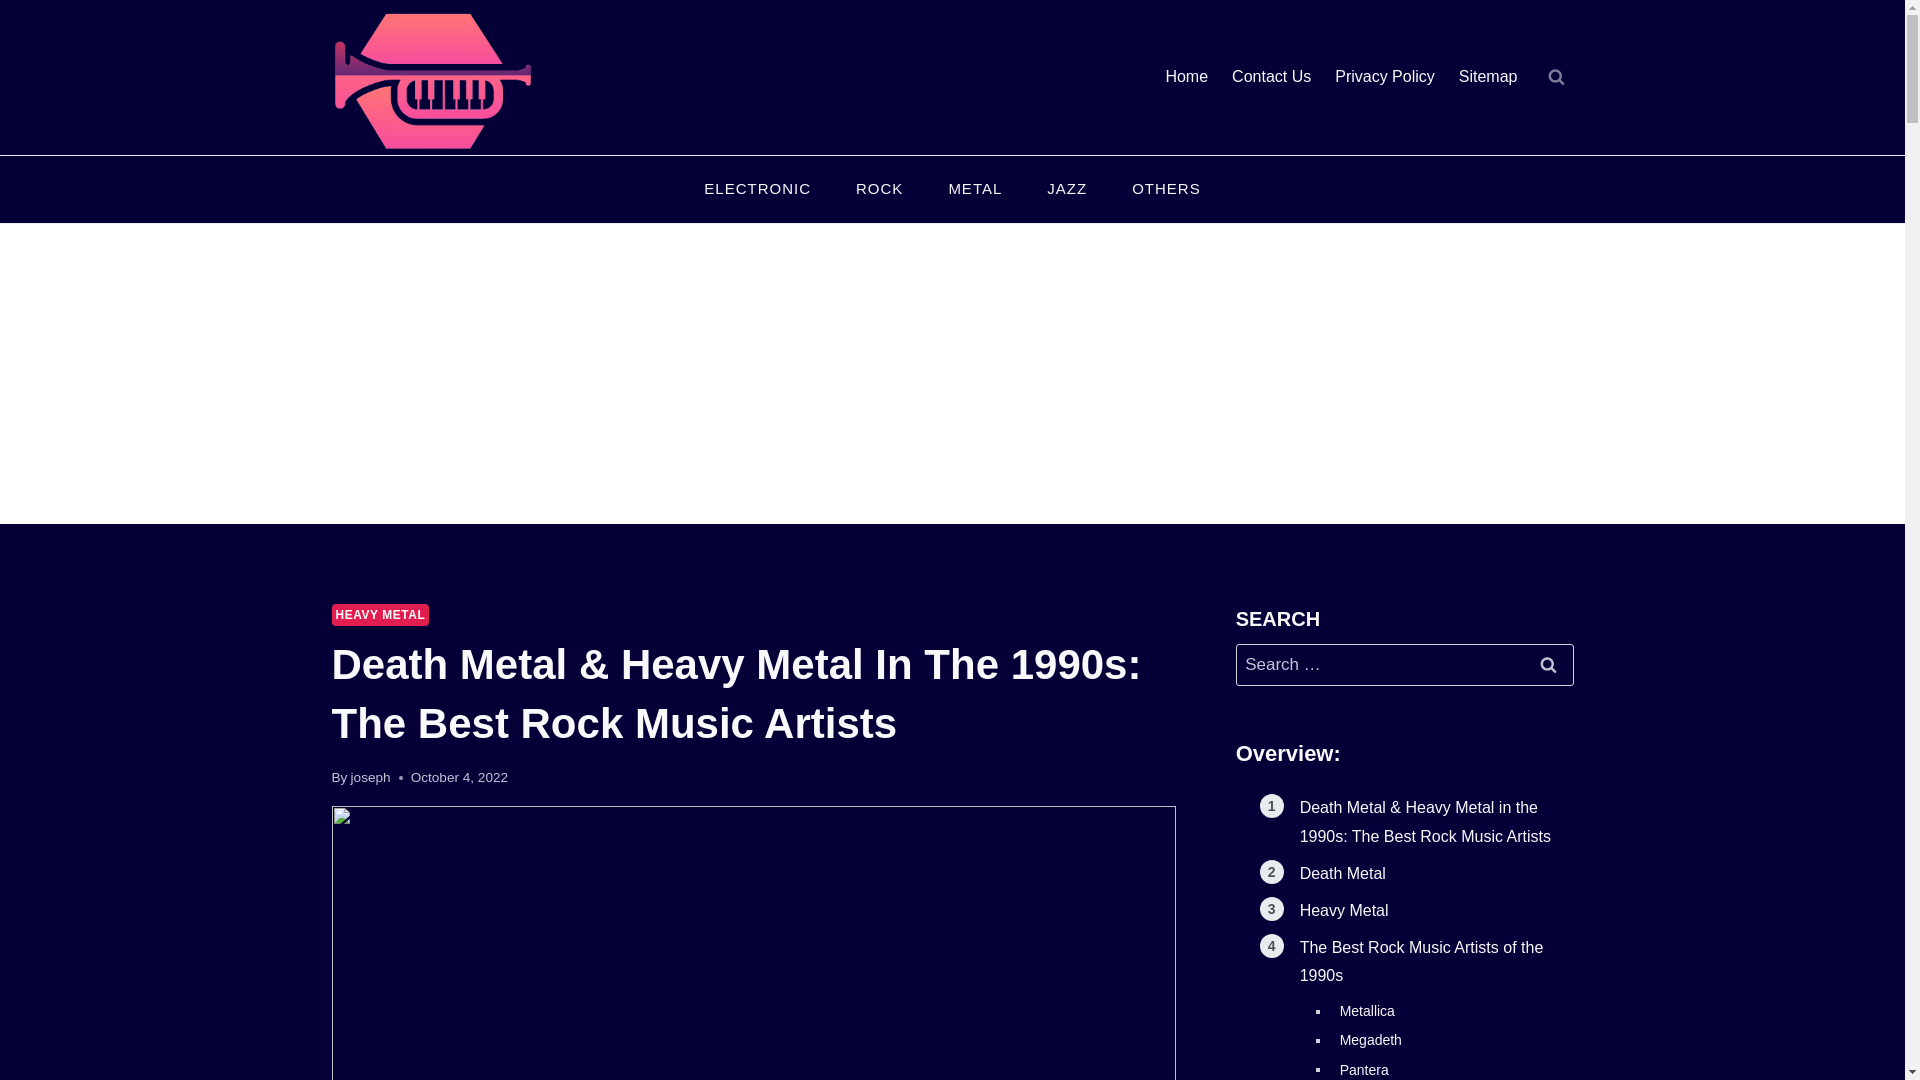  What do you see at coordinates (757, 190) in the screenshot?
I see `ELECTRONIC` at bounding box center [757, 190].